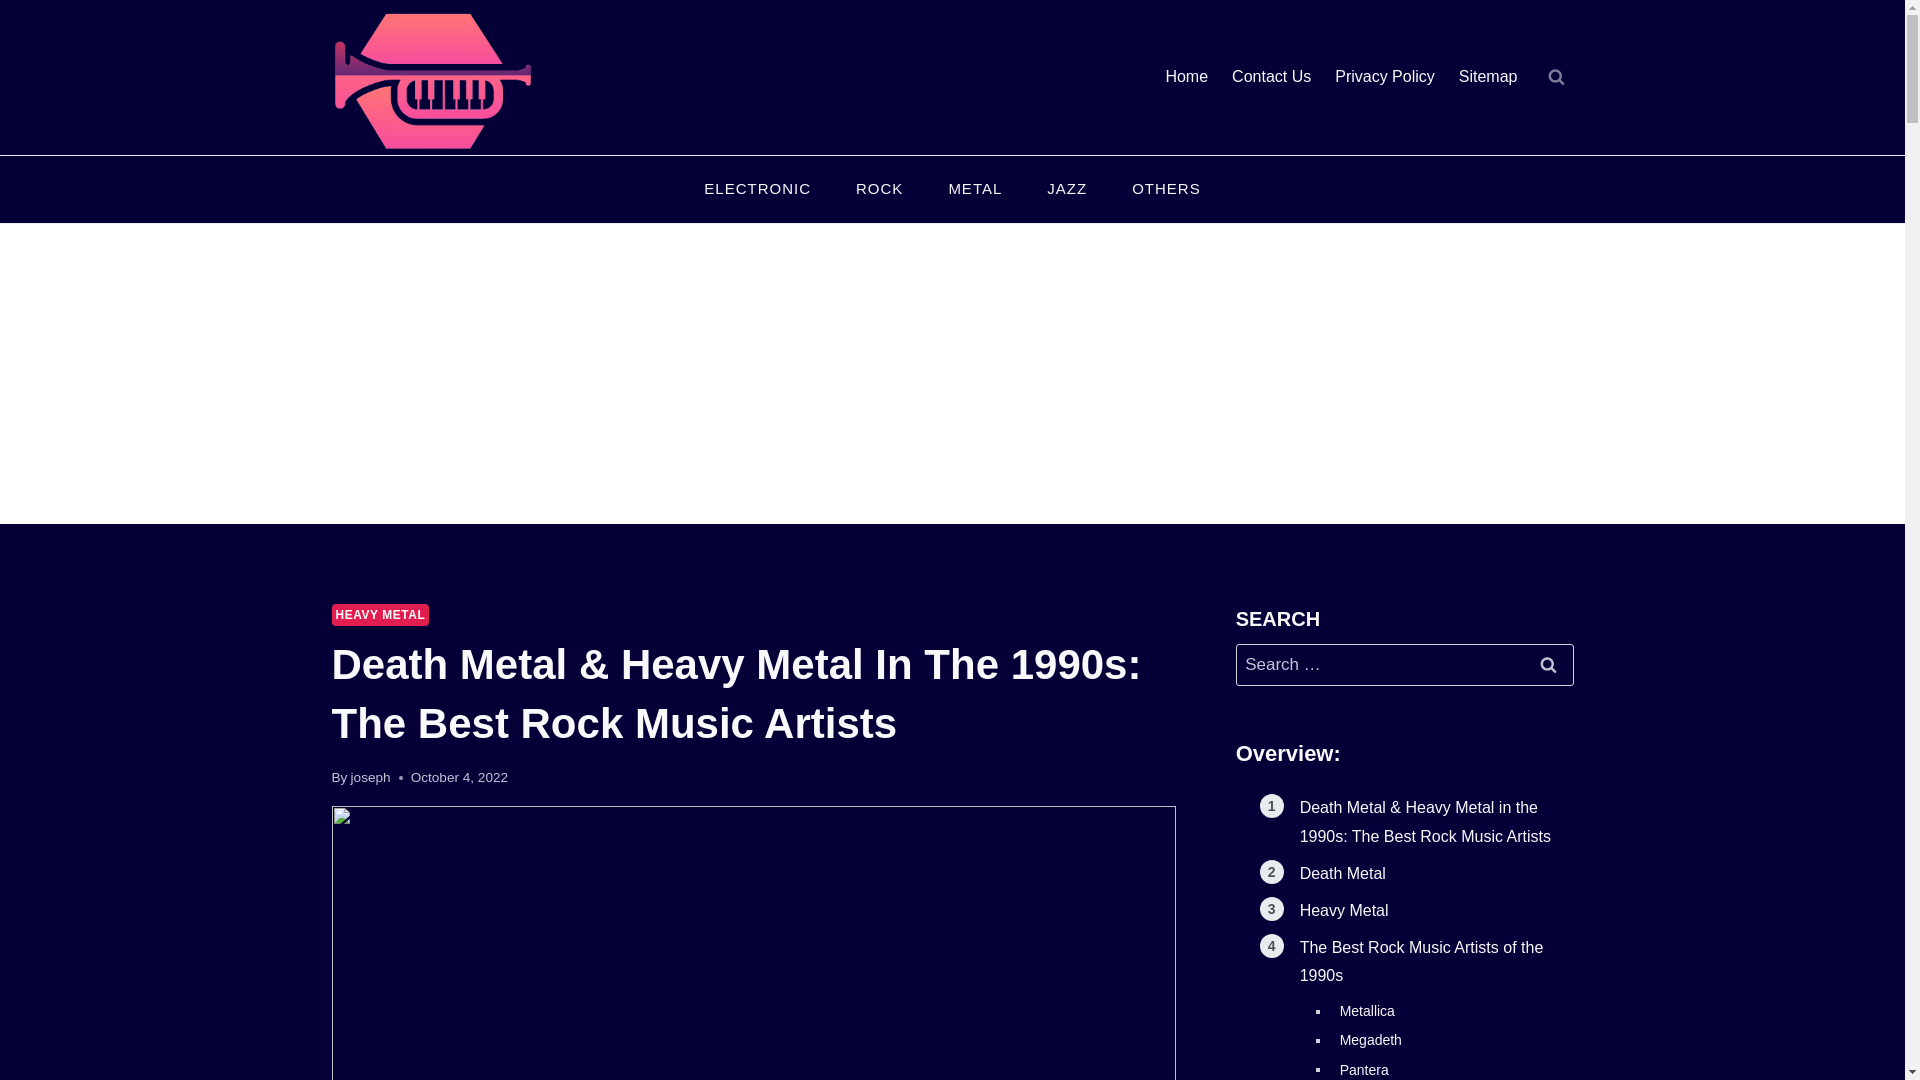  What do you see at coordinates (757, 190) in the screenshot?
I see `ELECTRONIC` at bounding box center [757, 190].